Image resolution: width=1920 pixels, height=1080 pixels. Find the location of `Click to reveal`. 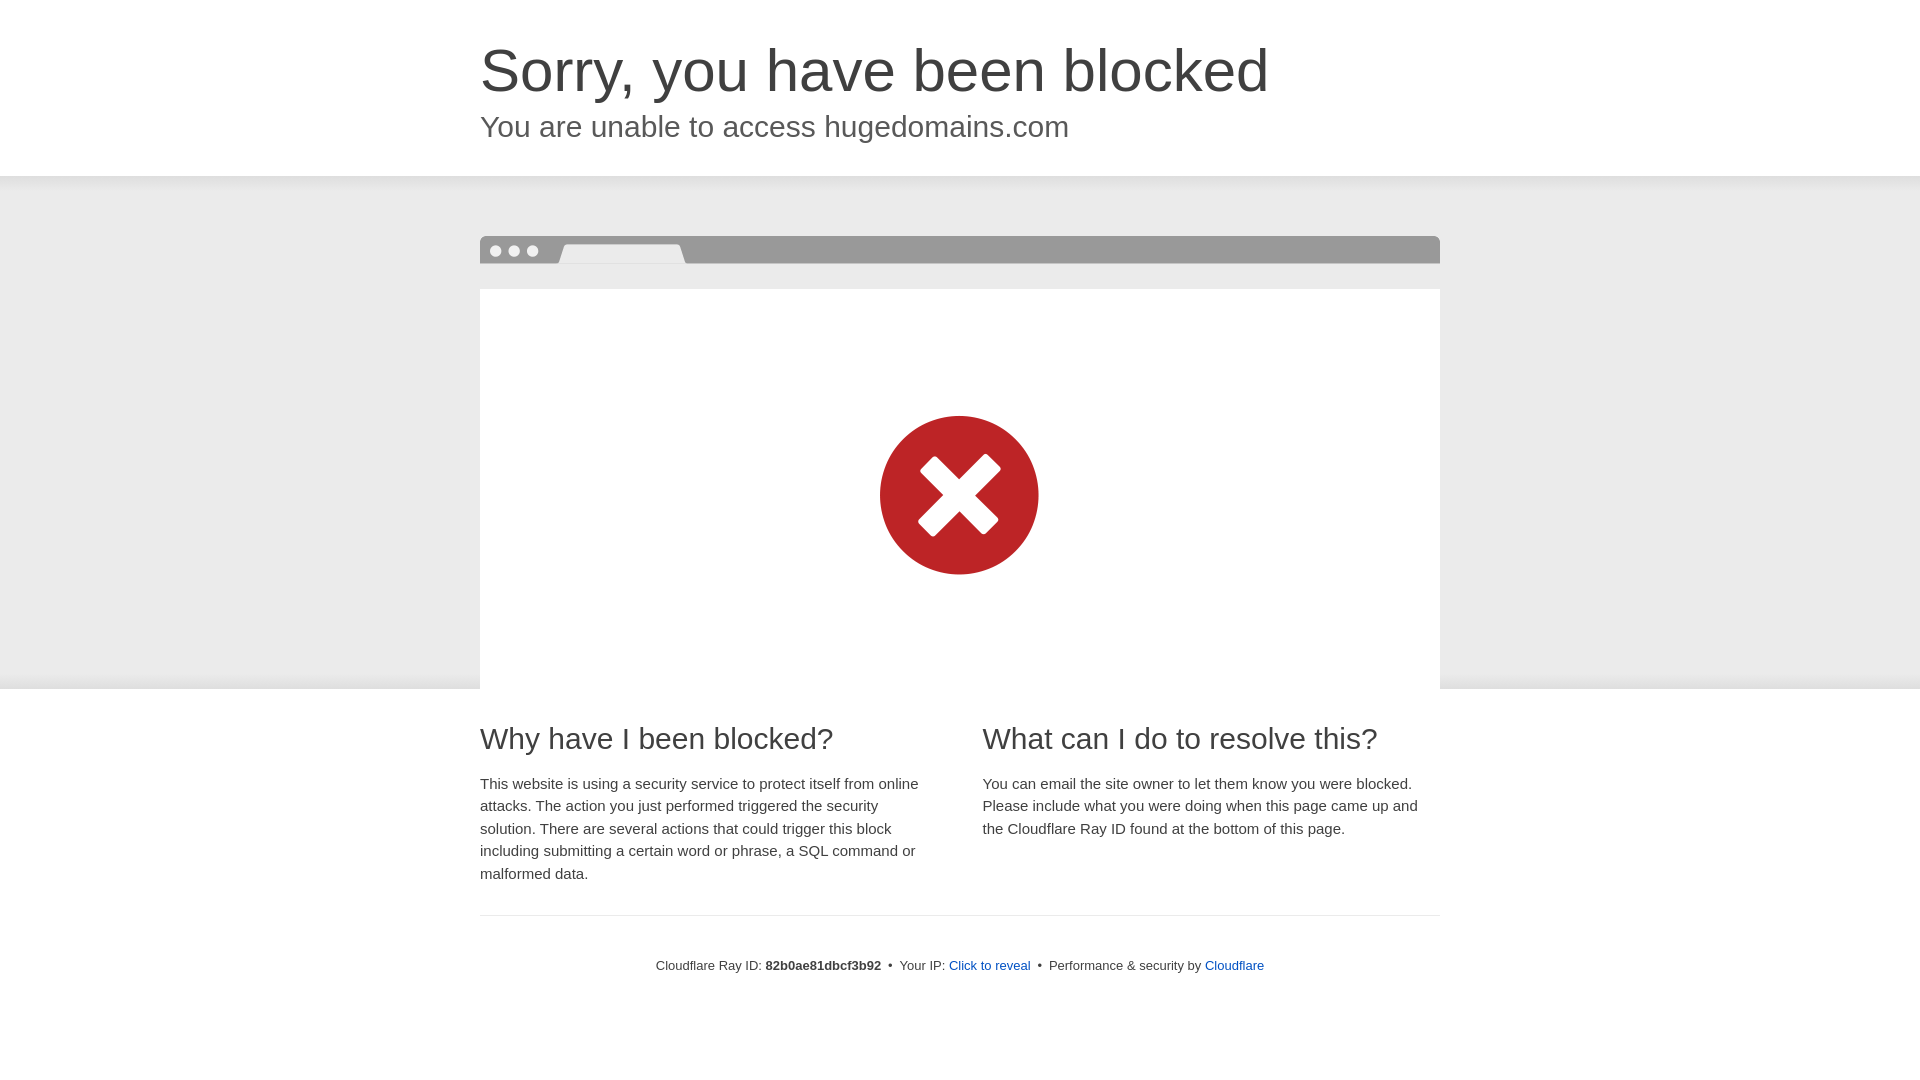

Click to reveal is located at coordinates (990, 966).